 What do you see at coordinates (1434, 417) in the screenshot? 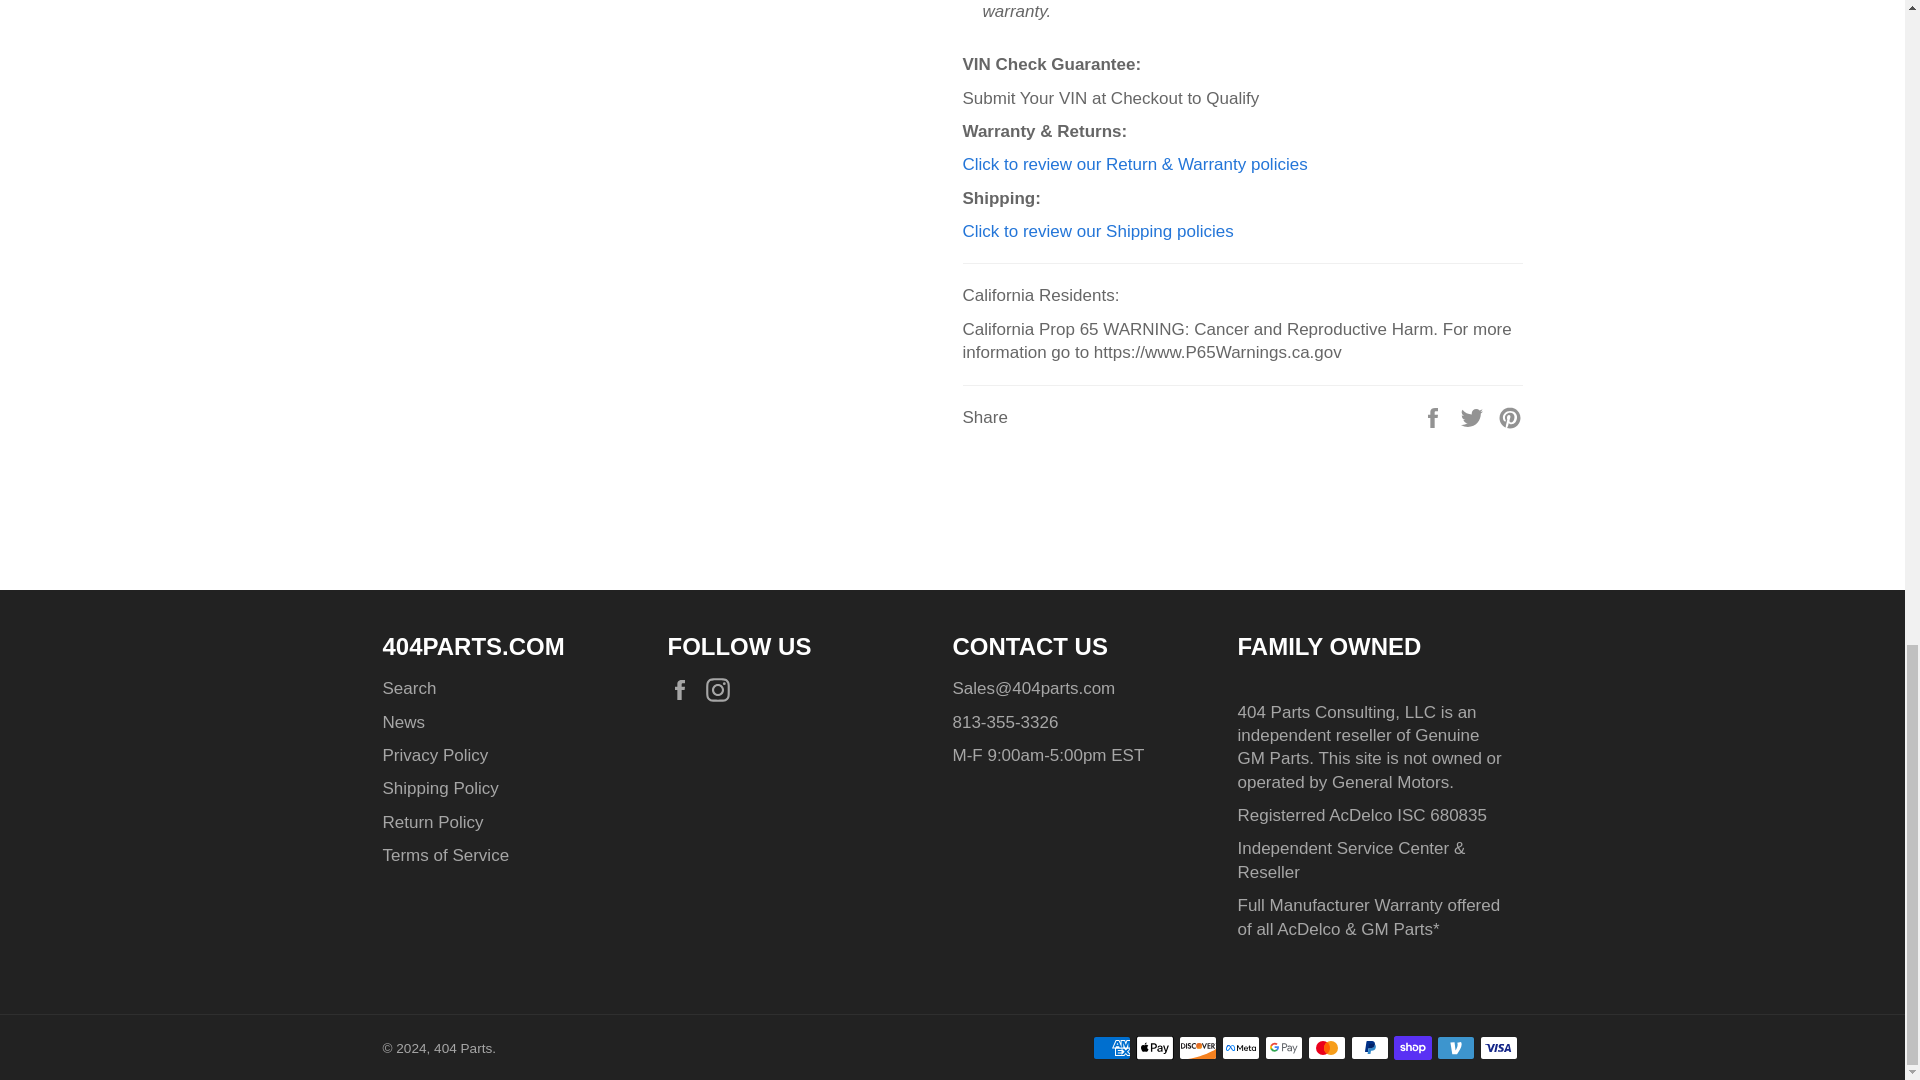
I see `Share on Facebook` at bounding box center [1434, 417].